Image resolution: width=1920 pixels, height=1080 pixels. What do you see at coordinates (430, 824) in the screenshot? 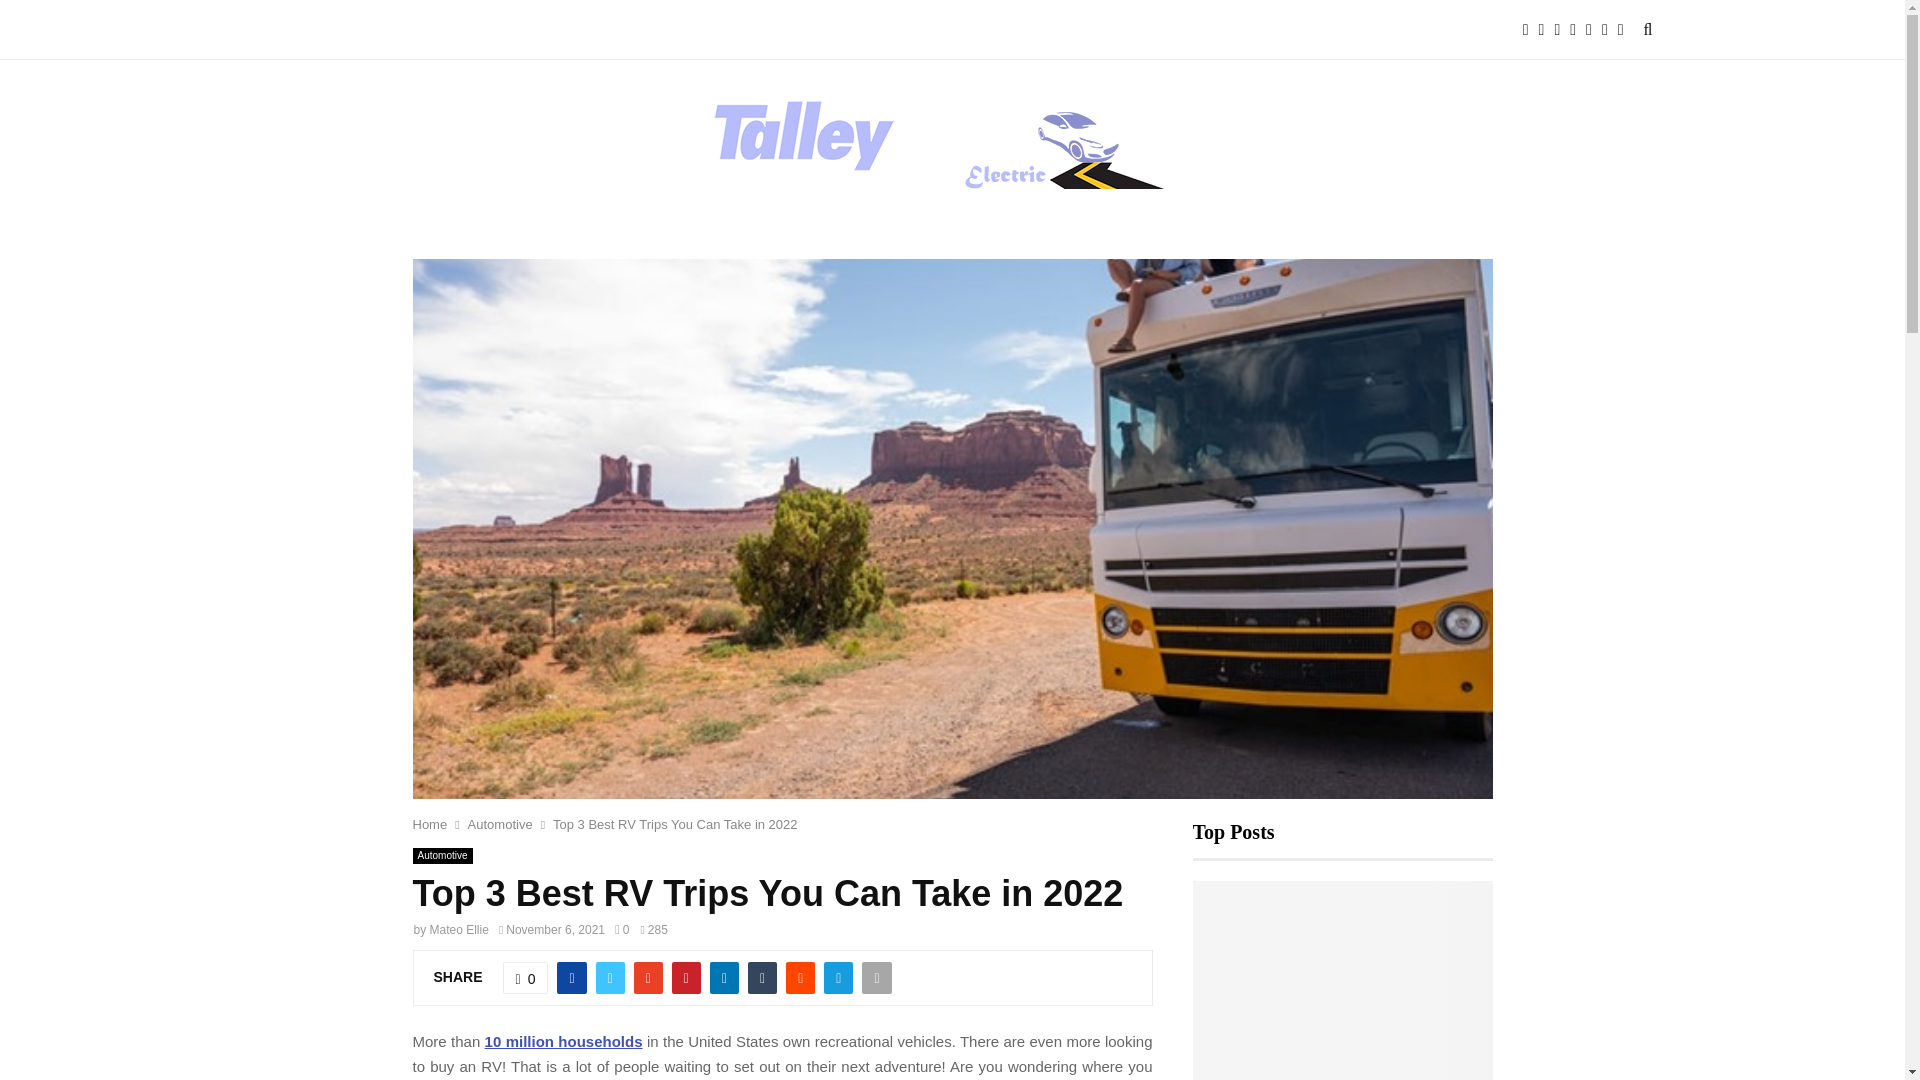
I see `Home` at bounding box center [430, 824].